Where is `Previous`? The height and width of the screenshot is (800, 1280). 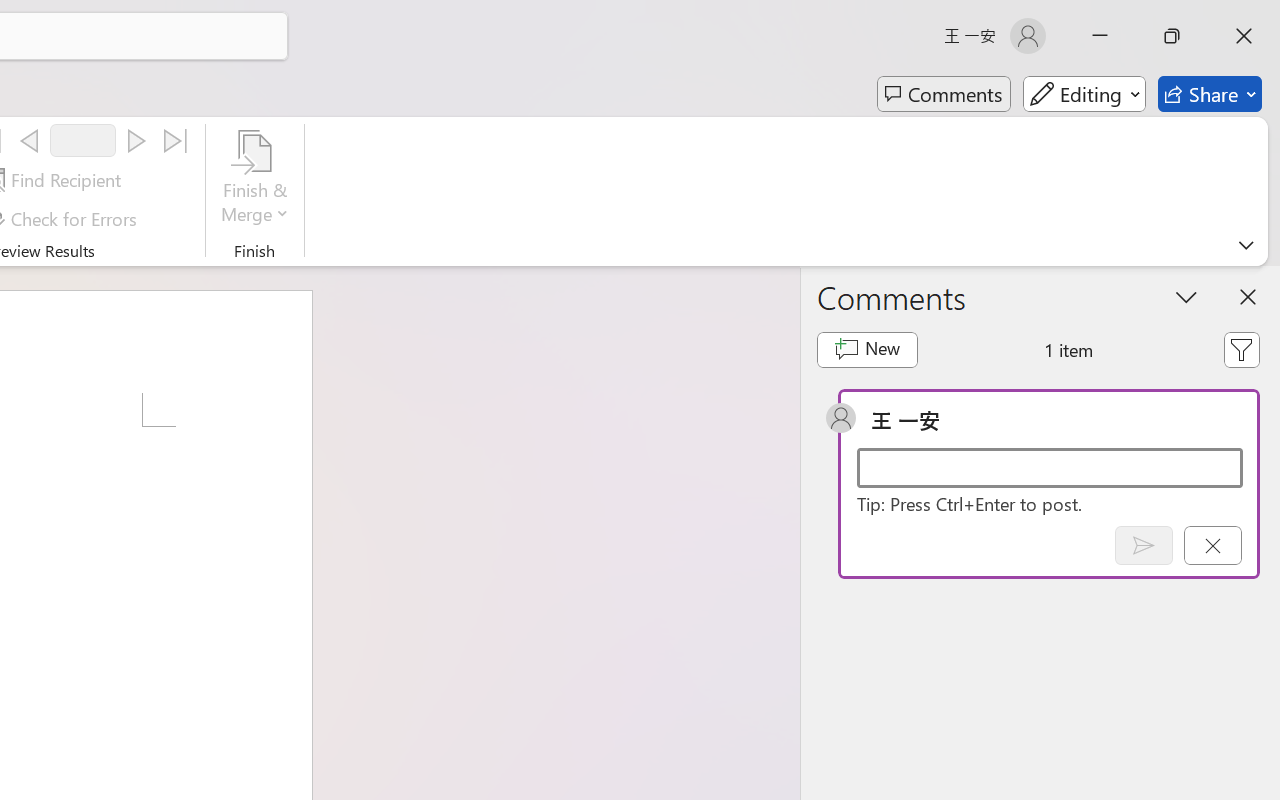 Previous is located at coordinates (29, 141).